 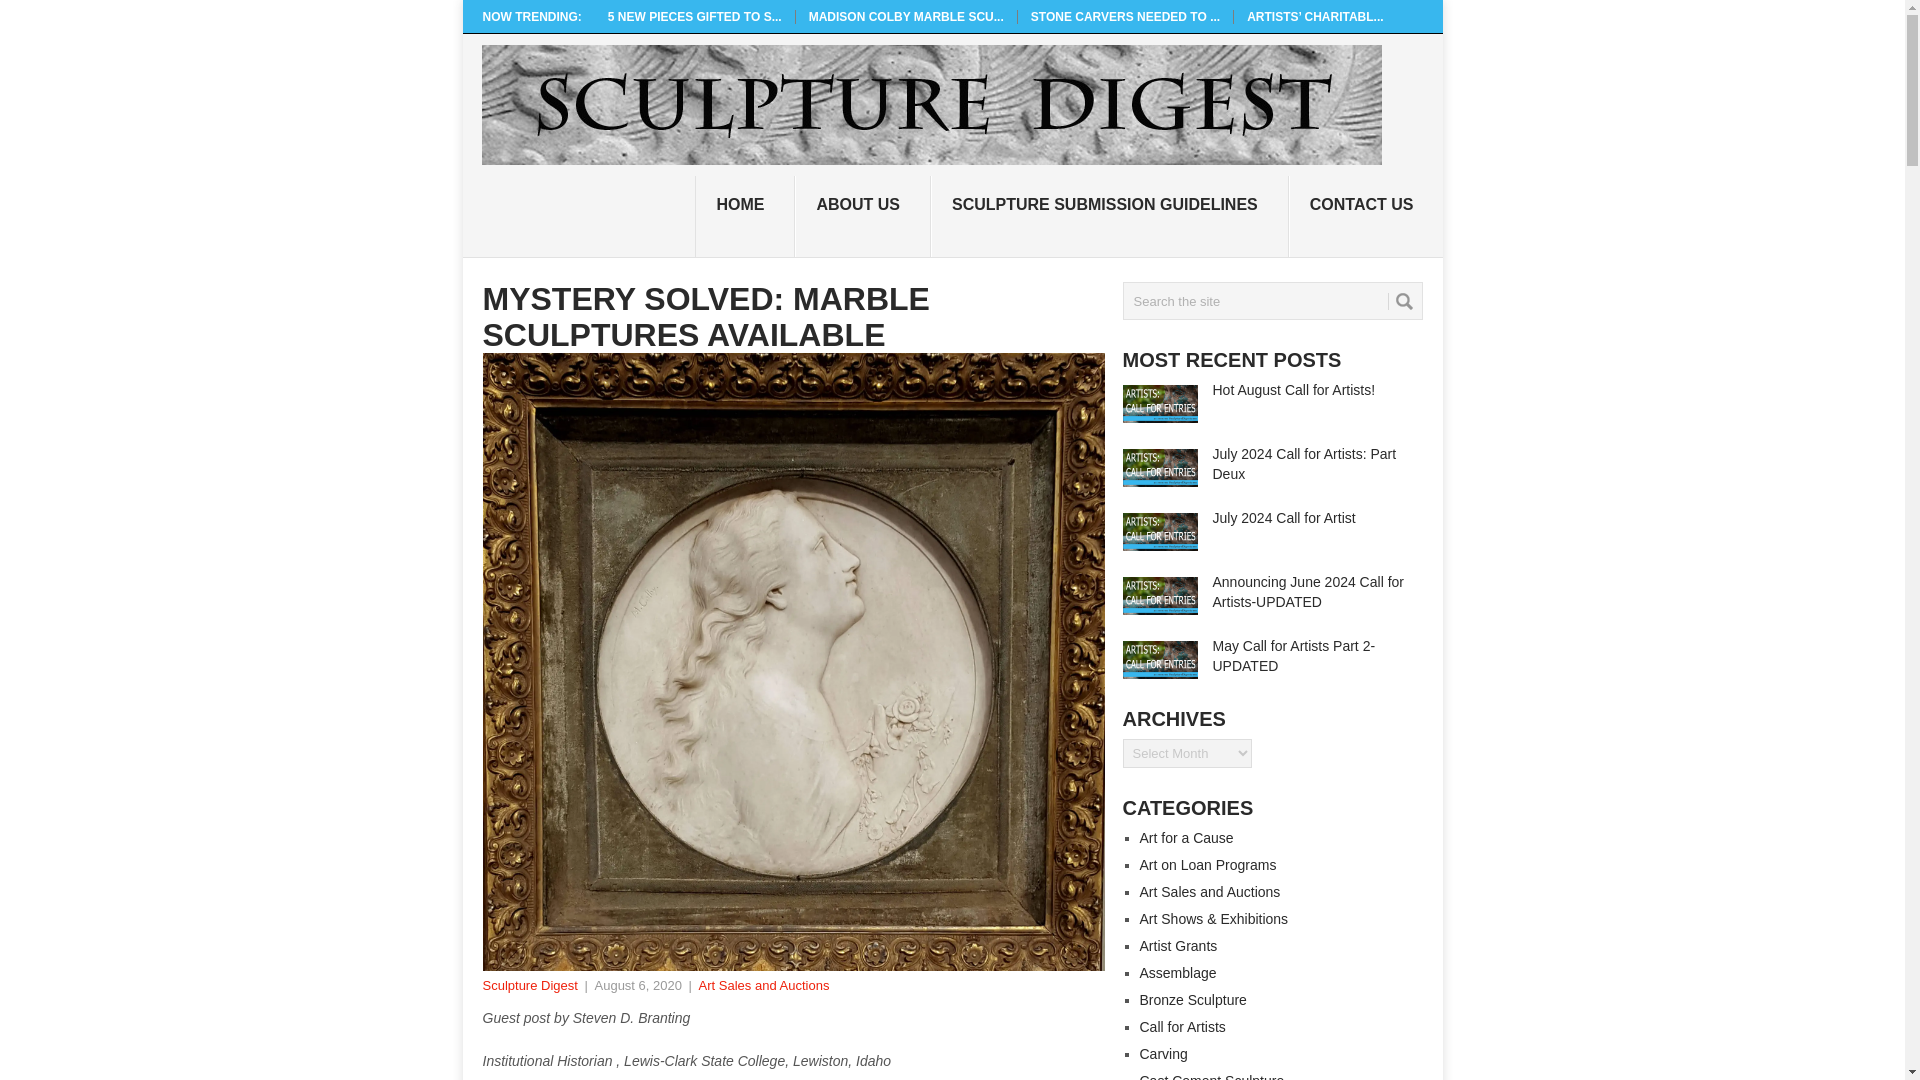 I want to click on STONE CARVERS NEEDED TO ..., so click(x=1125, y=16).